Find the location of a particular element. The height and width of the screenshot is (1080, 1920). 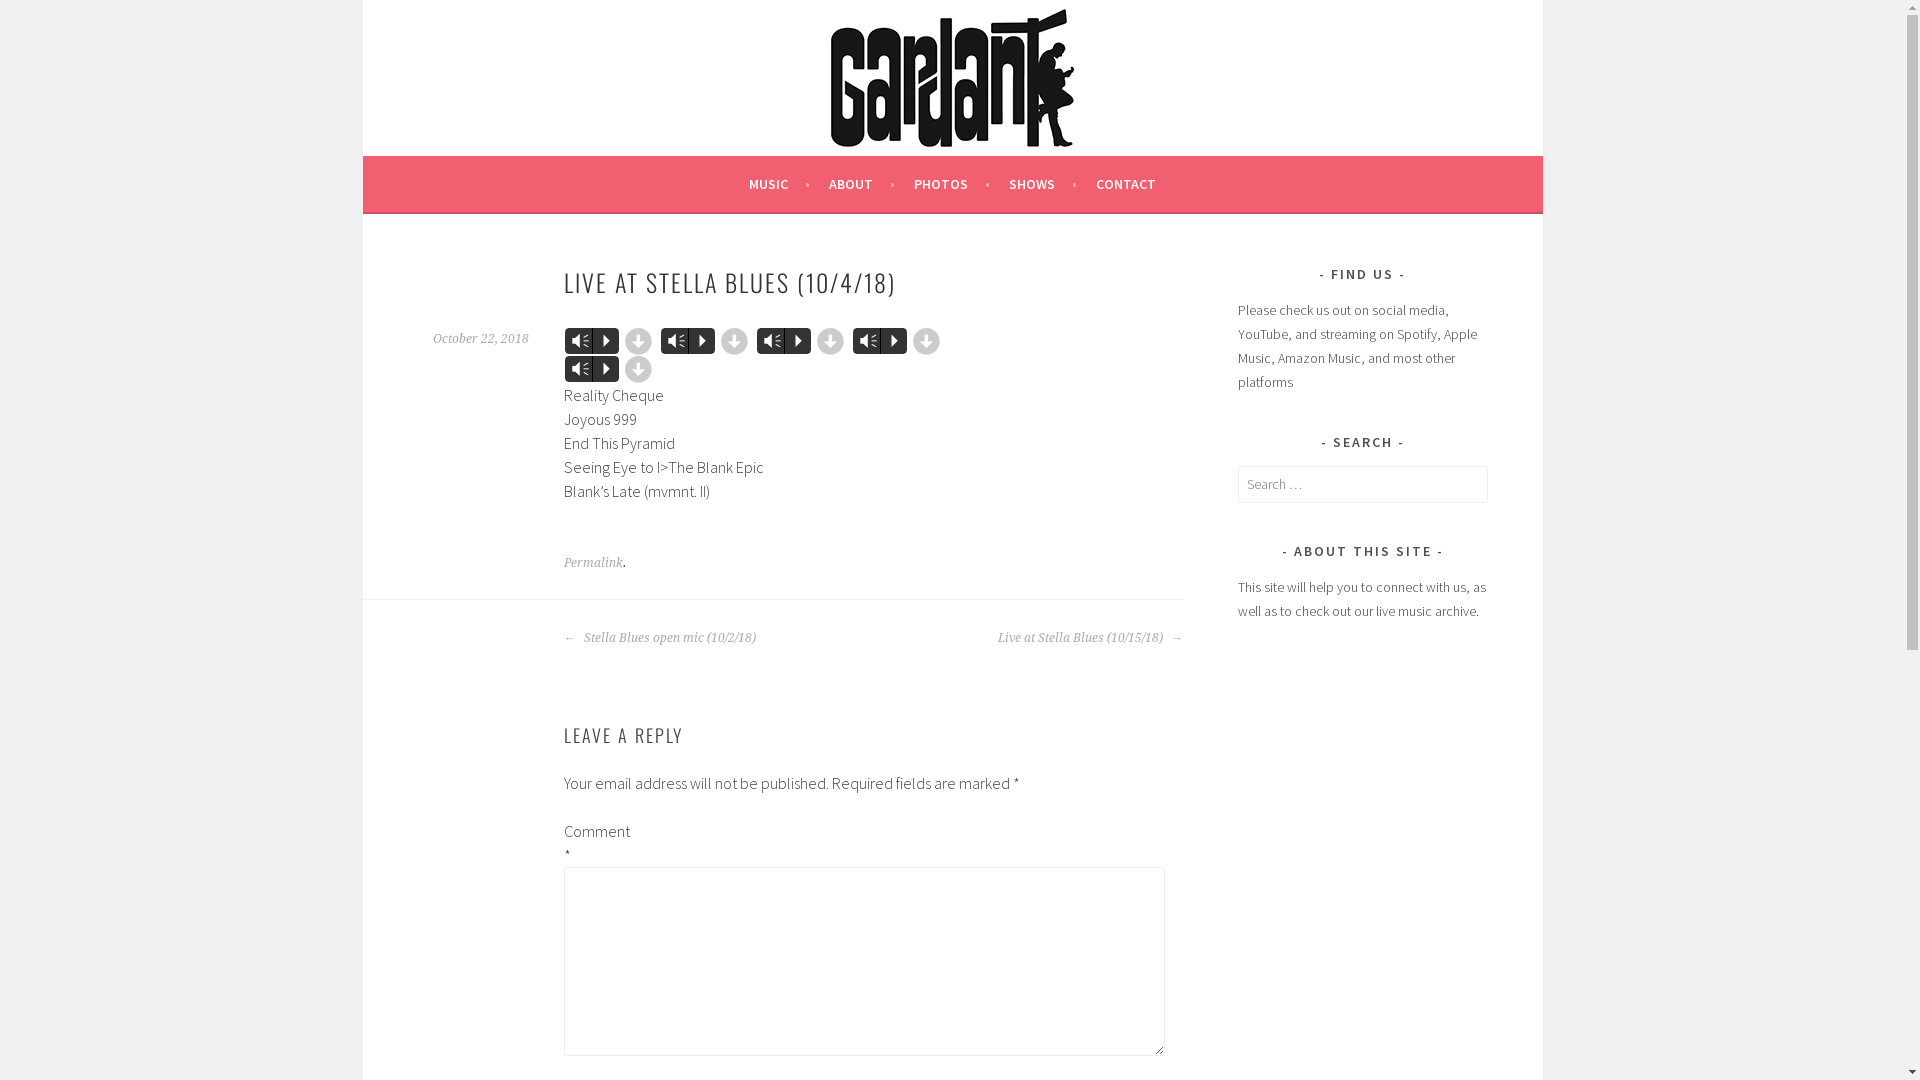

d is located at coordinates (638, 341).